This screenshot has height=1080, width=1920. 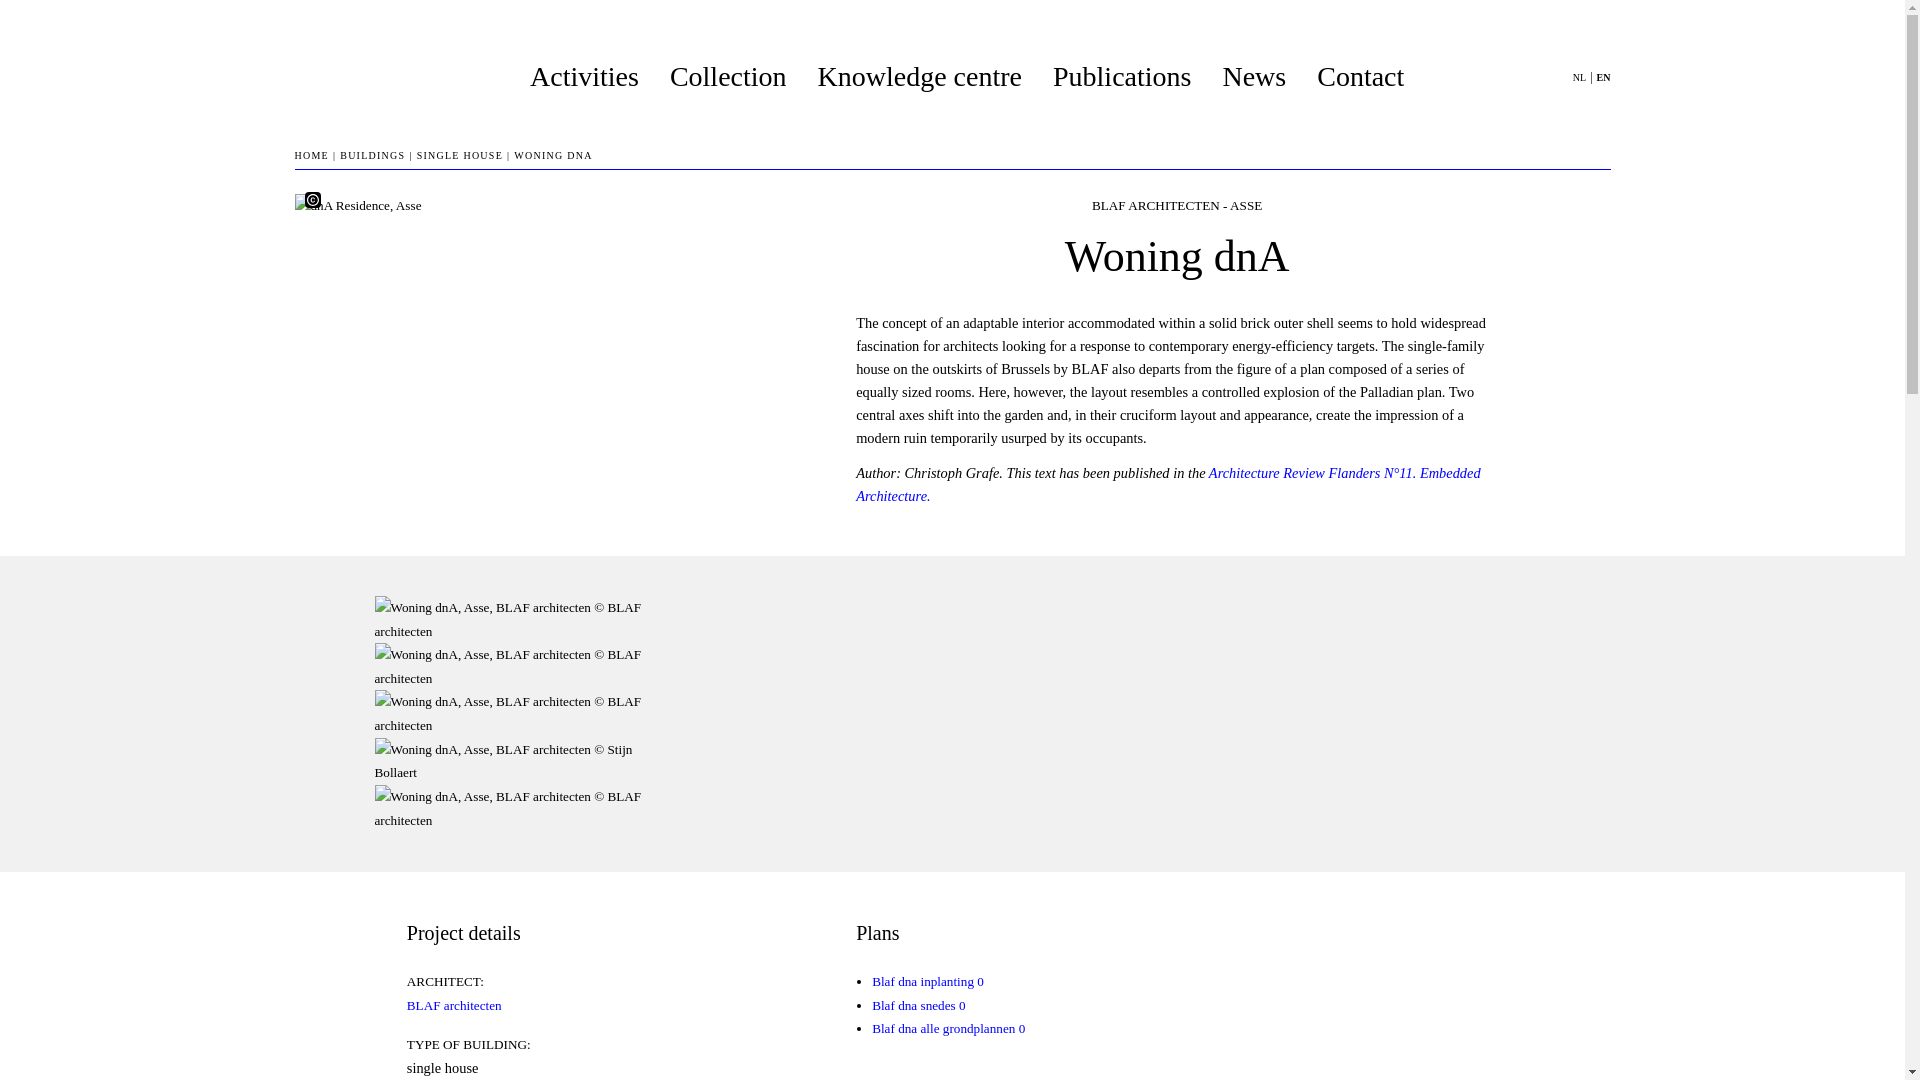 I want to click on Knowledge centre, so click(x=923, y=76).